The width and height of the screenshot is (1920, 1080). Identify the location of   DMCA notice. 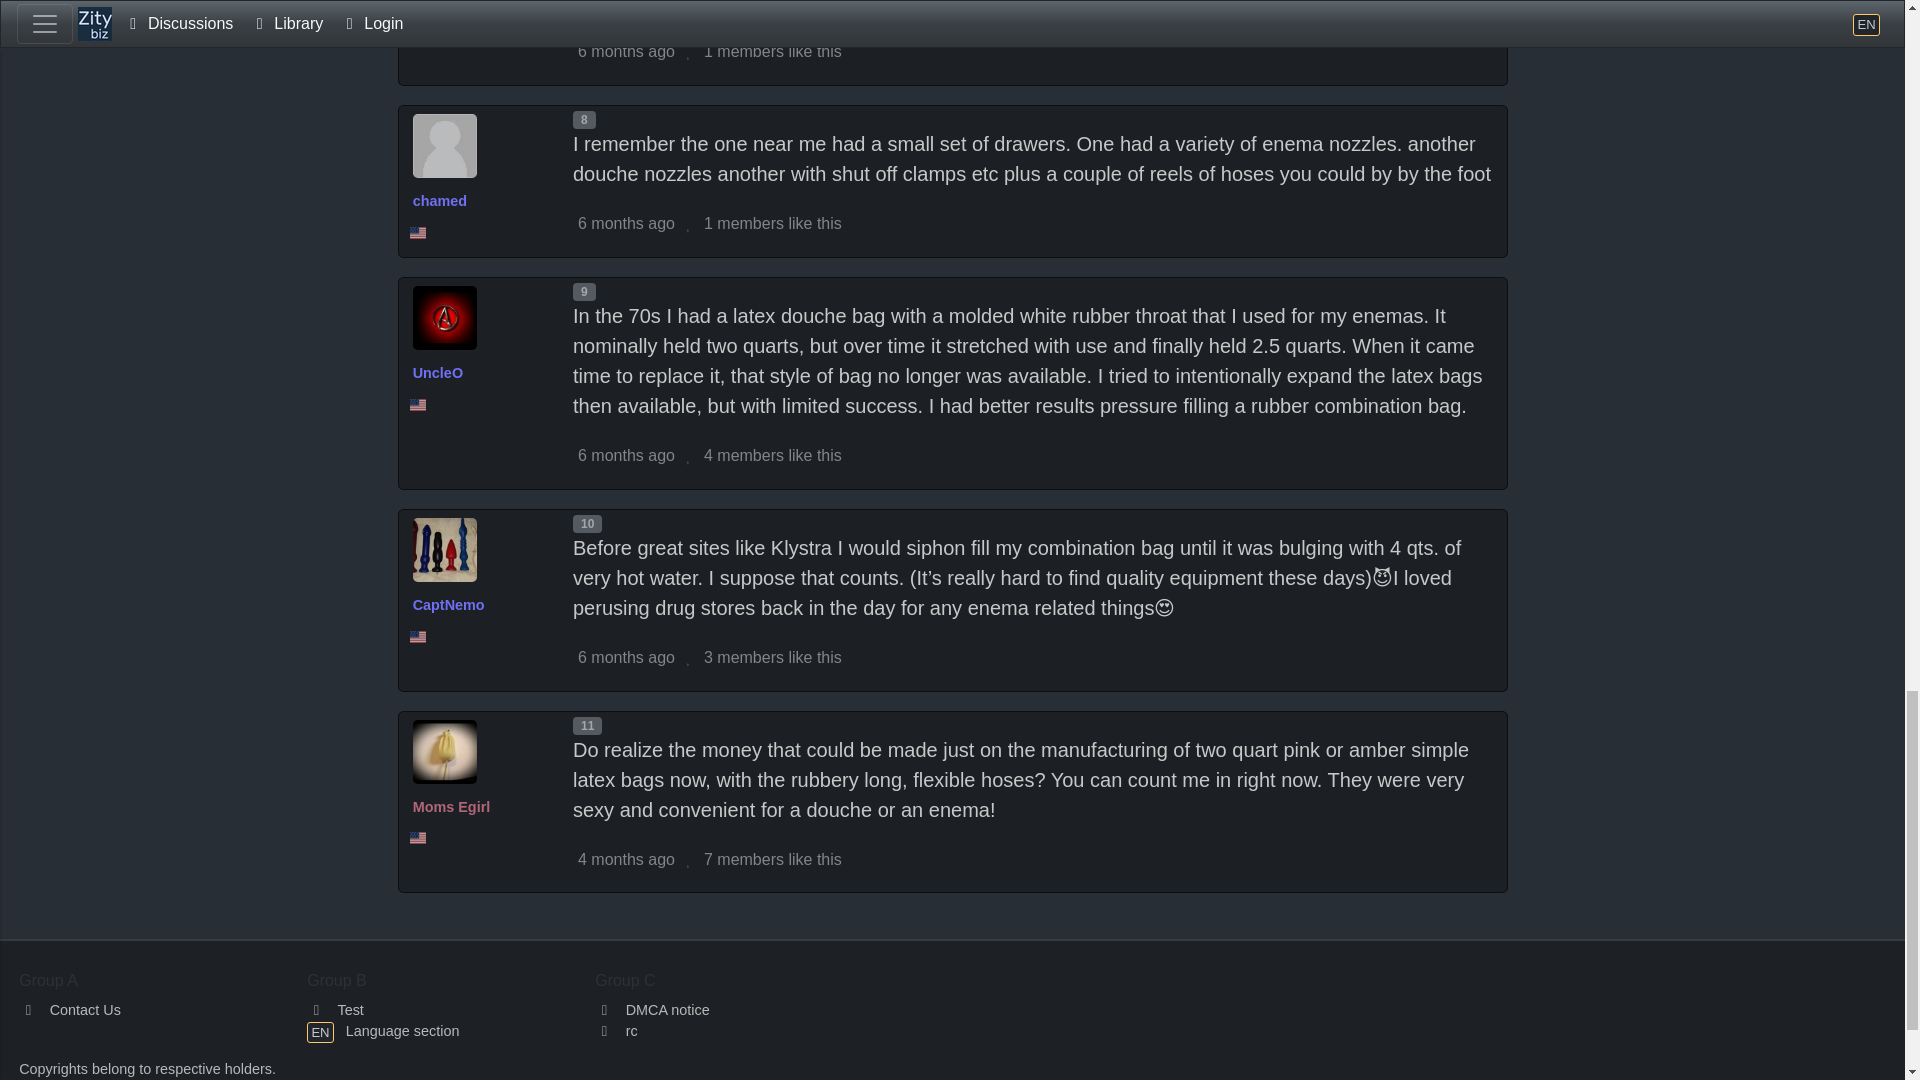
(652, 1010).